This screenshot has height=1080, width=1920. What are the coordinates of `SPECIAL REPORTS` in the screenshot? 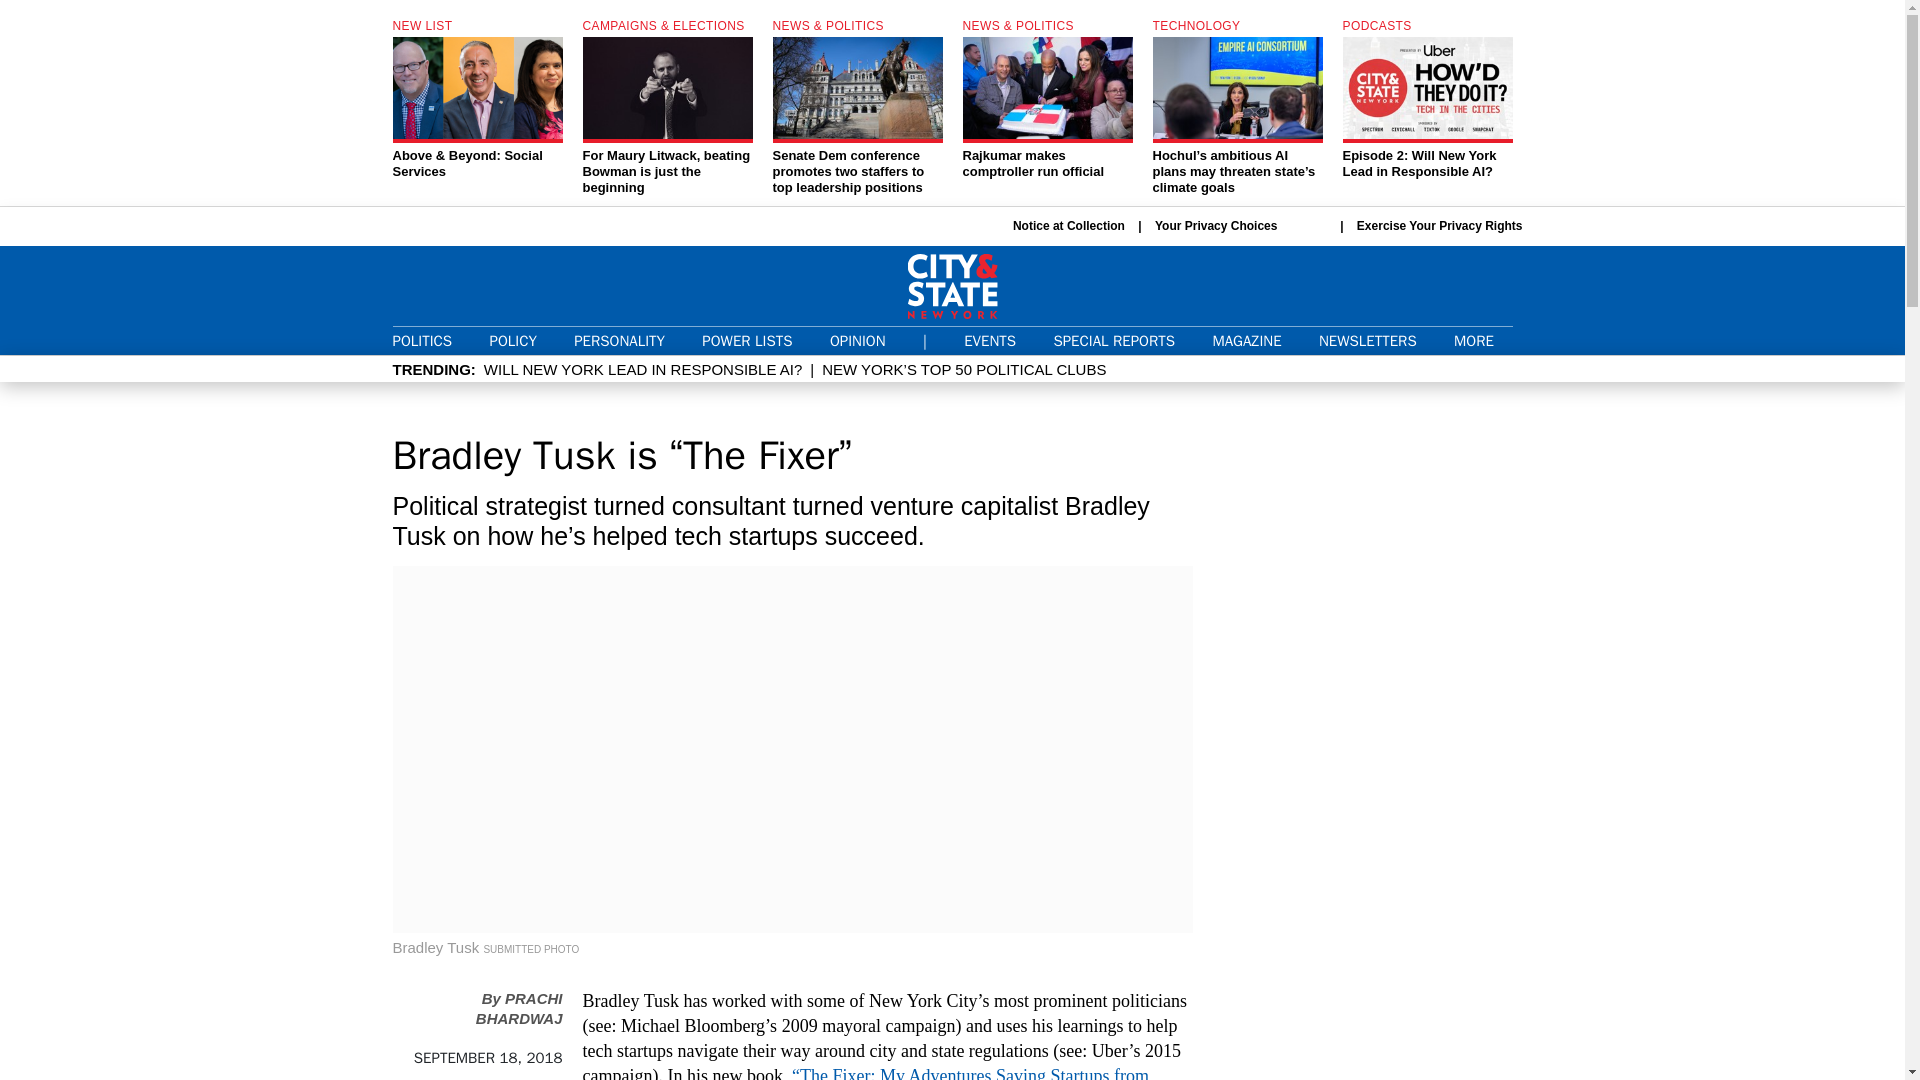 It's located at (1114, 340).